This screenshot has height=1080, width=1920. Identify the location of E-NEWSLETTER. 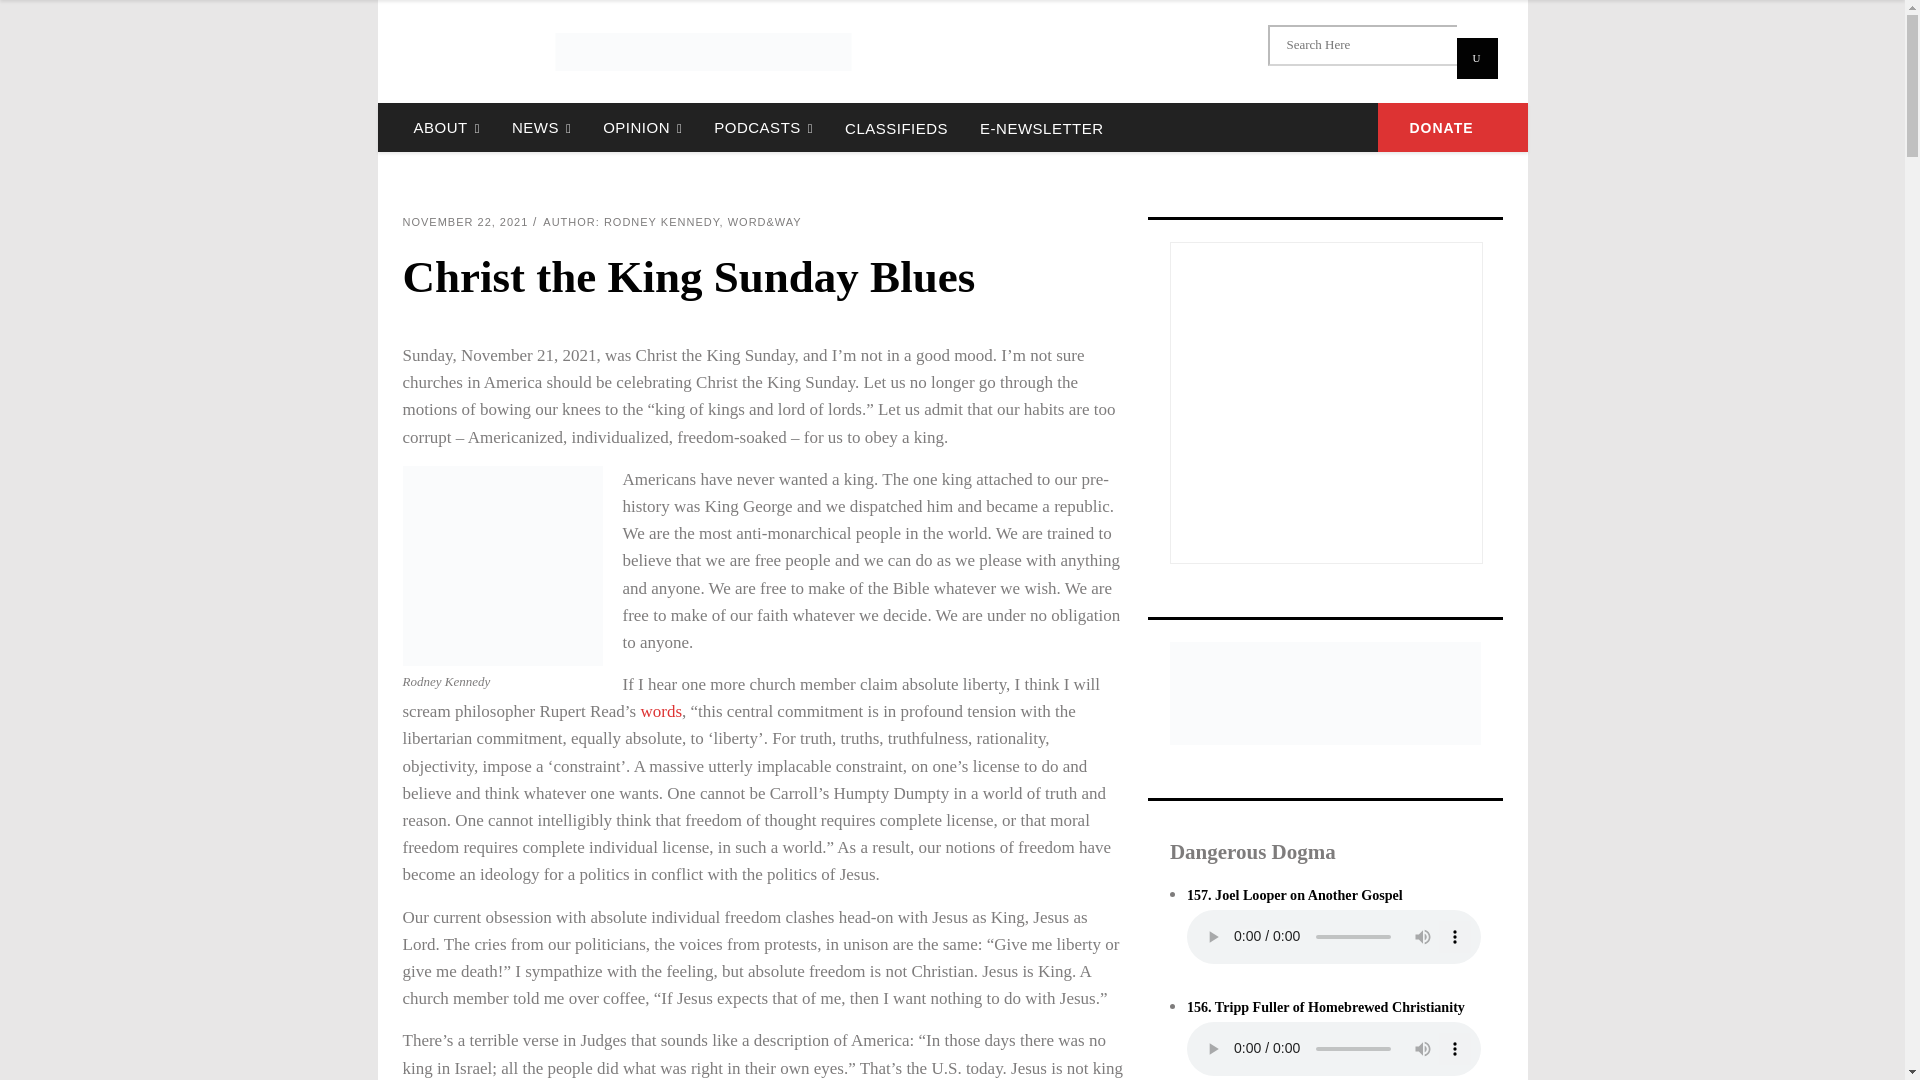
(1041, 127).